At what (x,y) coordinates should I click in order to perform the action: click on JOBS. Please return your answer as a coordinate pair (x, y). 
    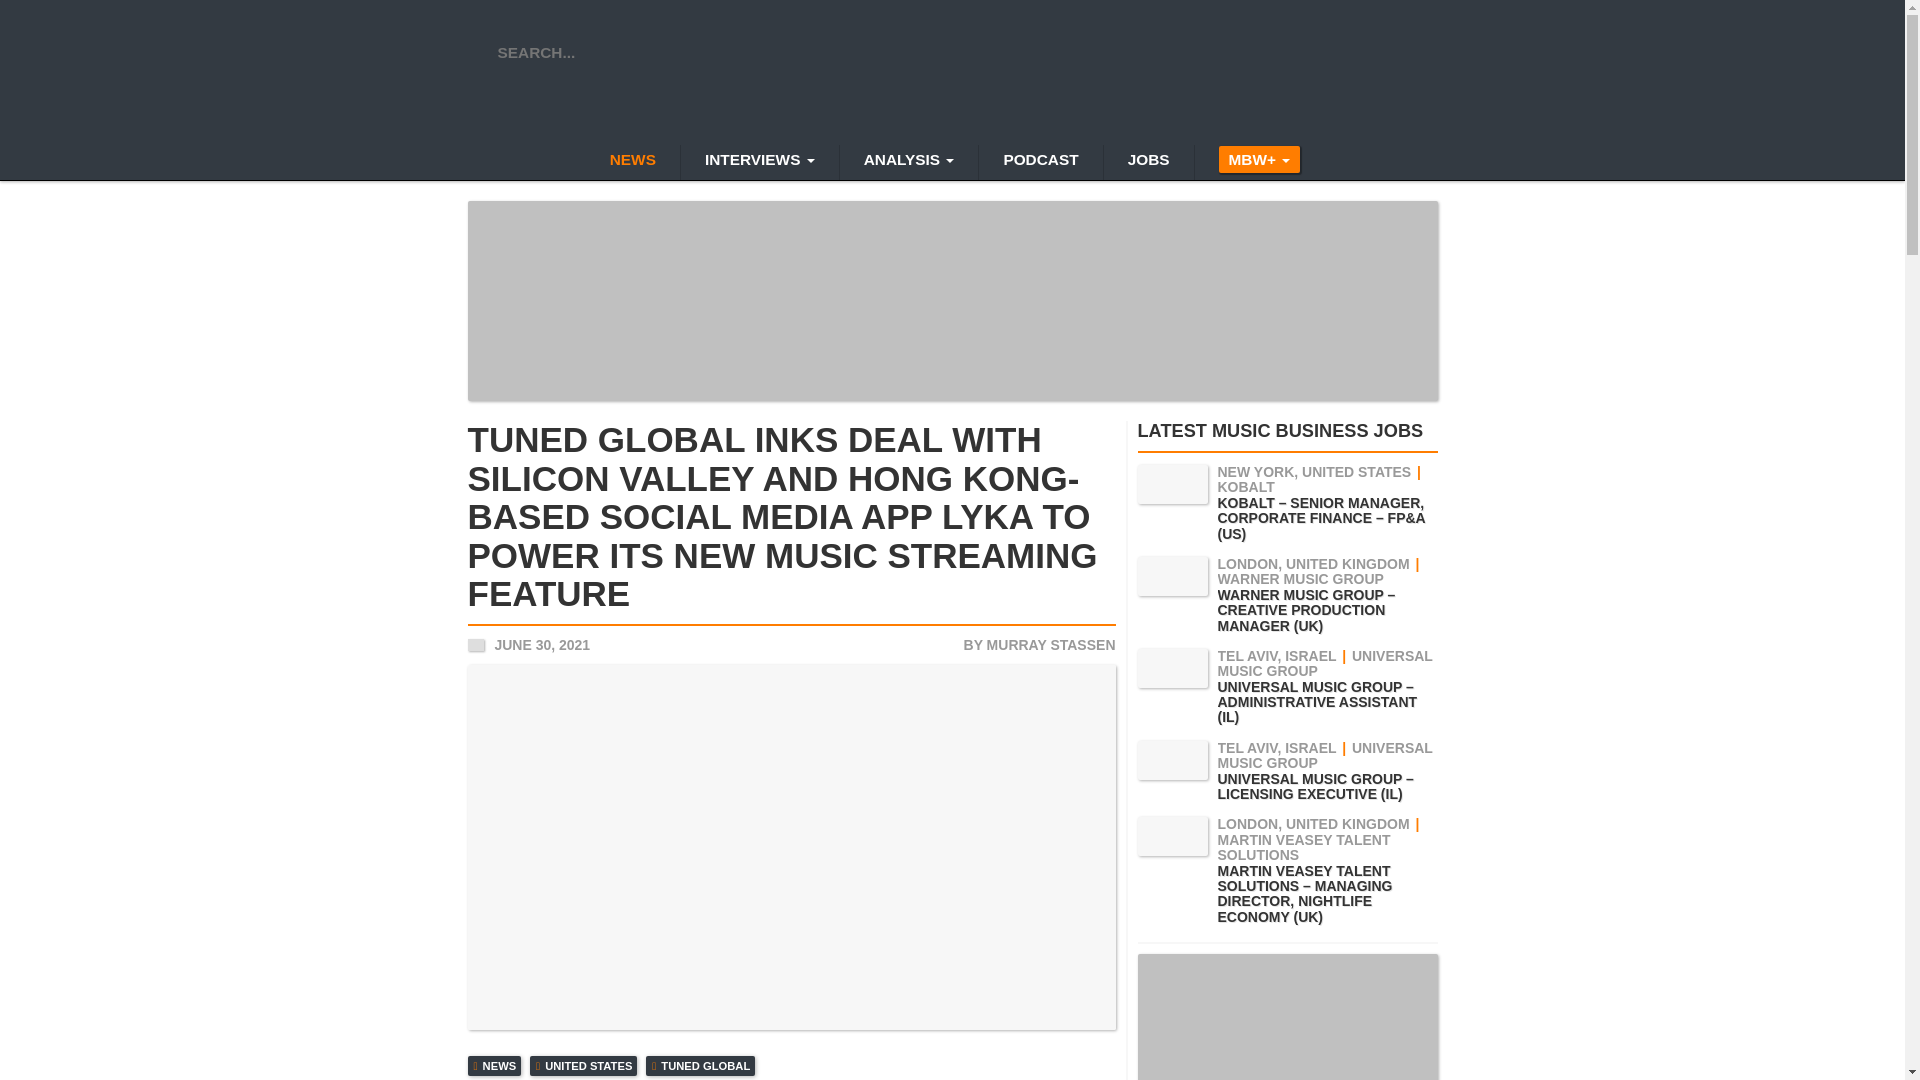
    Looking at the image, I should click on (1148, 162).